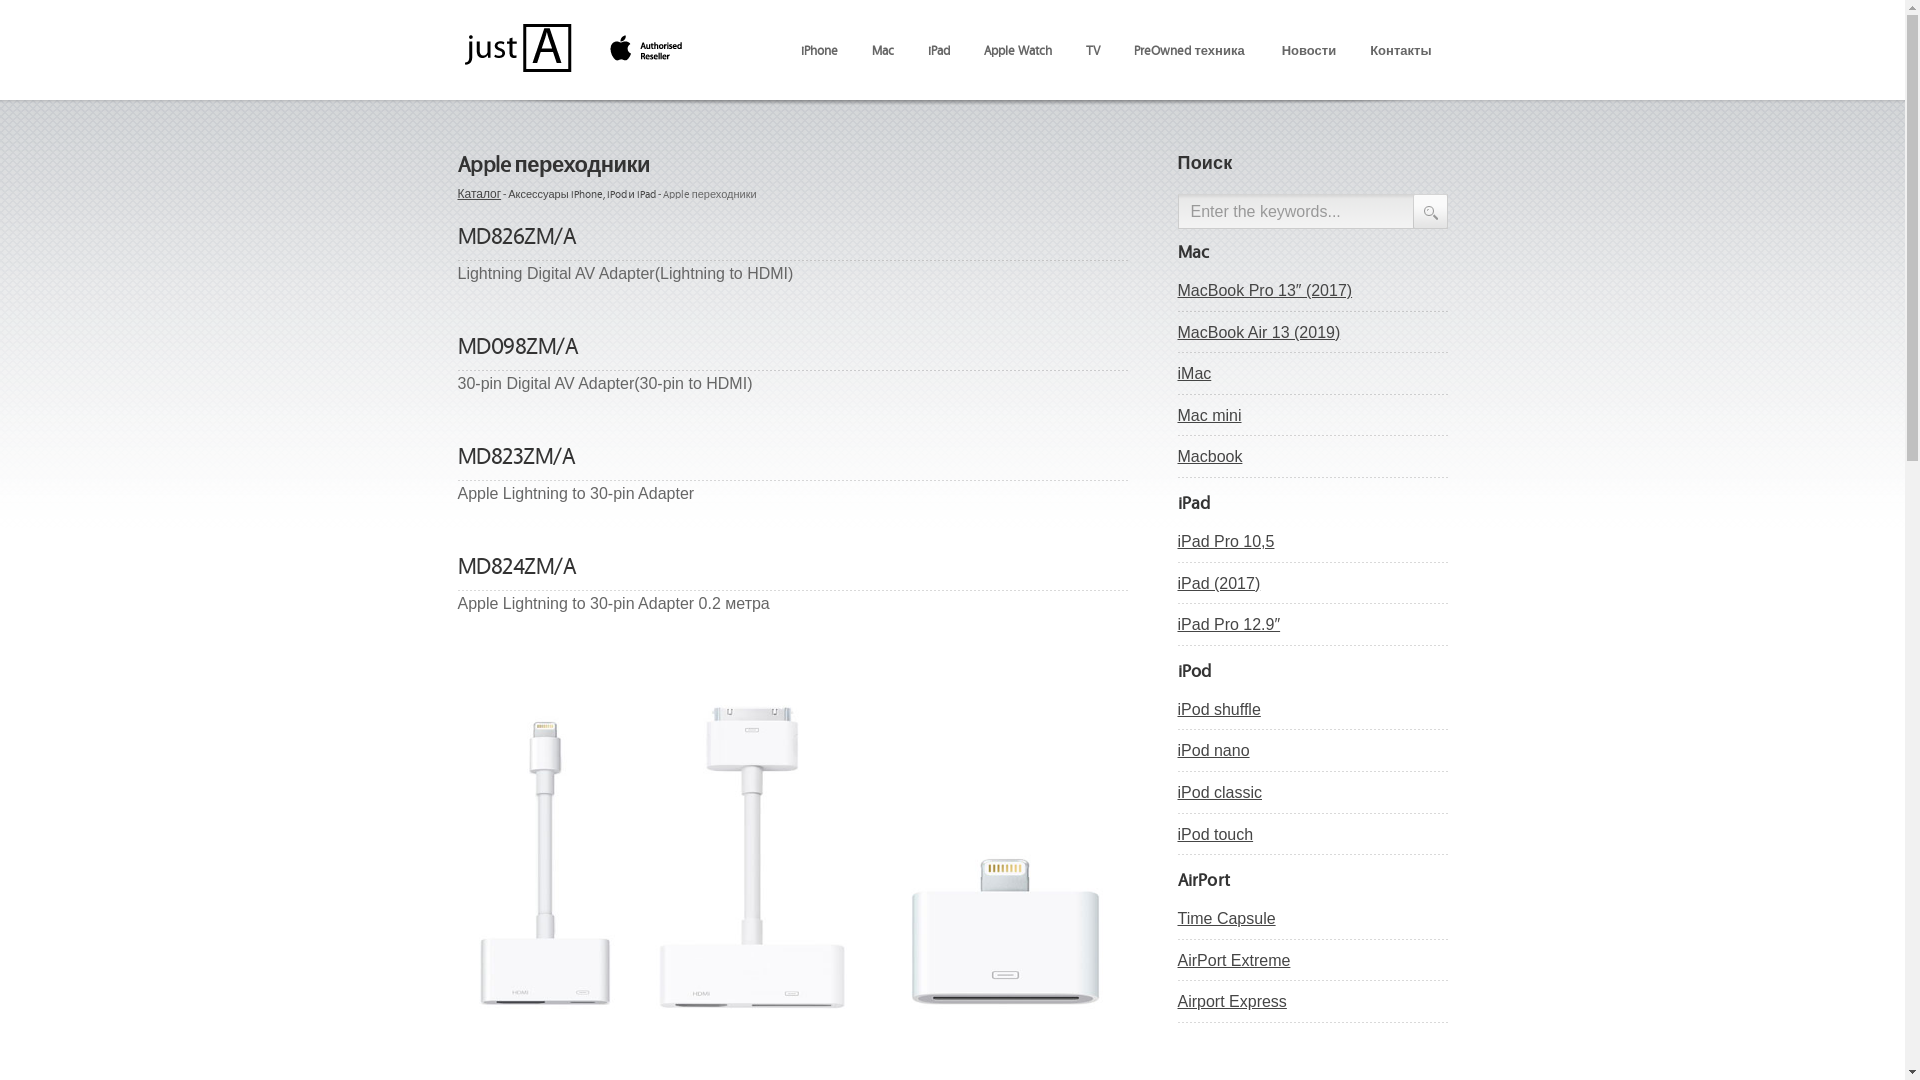 The width and height of the screenshot is (1920, 1080). I want to click on TV, so click(1093, 50).